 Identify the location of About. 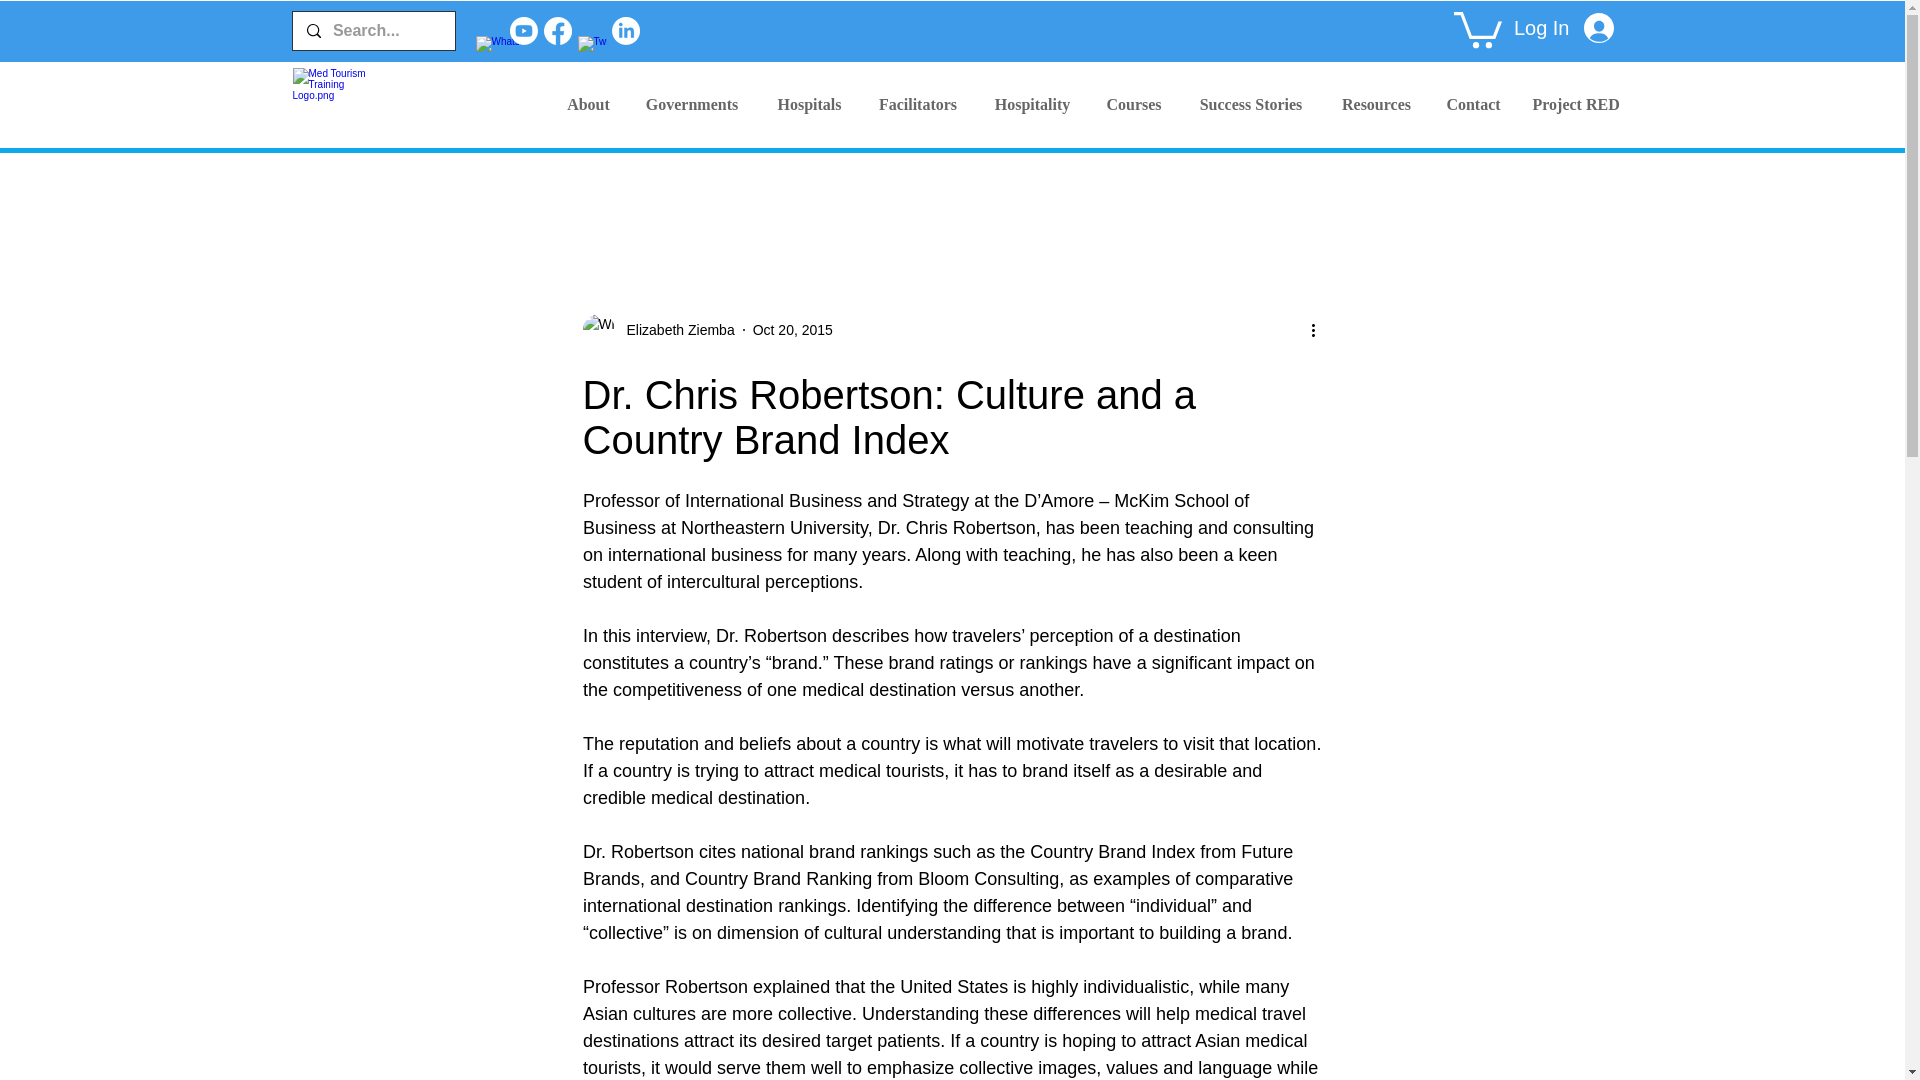
(588, 104).